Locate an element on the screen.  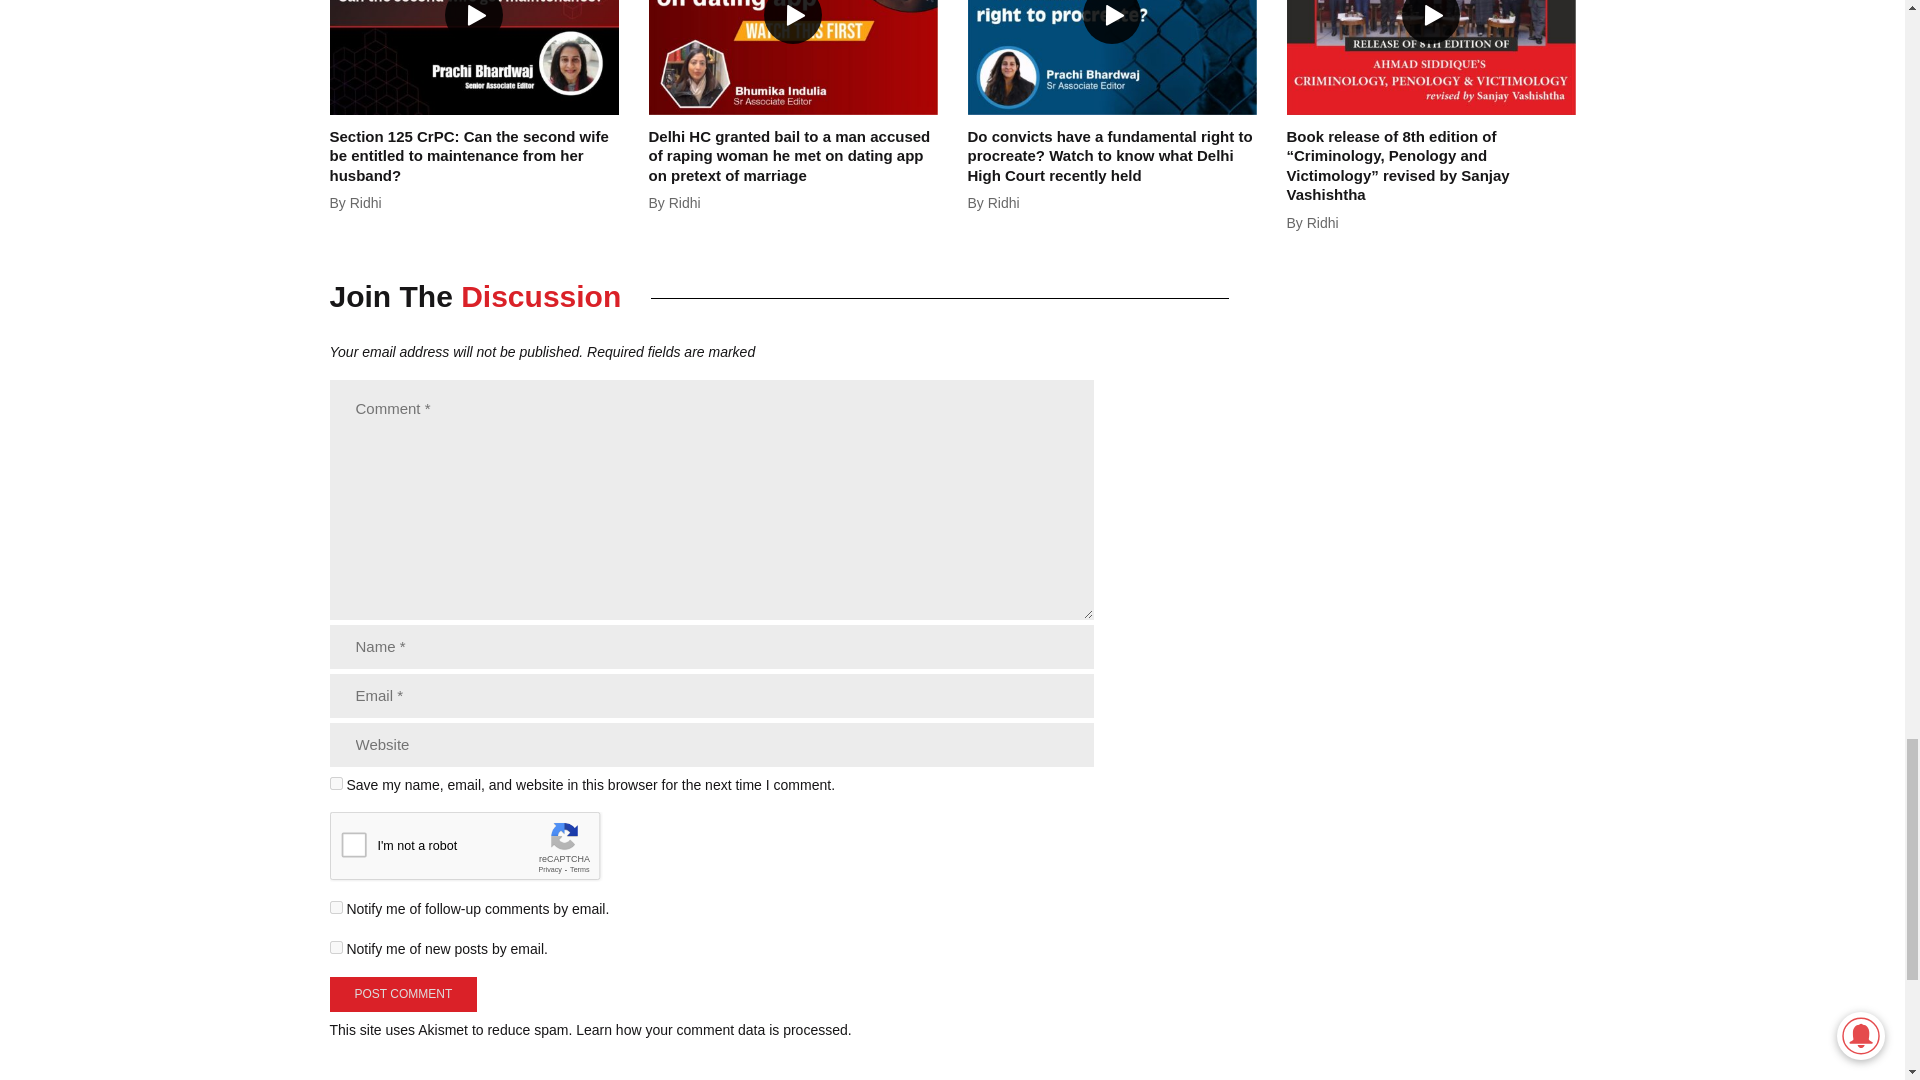
subscribe is located at coordinates (336, 906).